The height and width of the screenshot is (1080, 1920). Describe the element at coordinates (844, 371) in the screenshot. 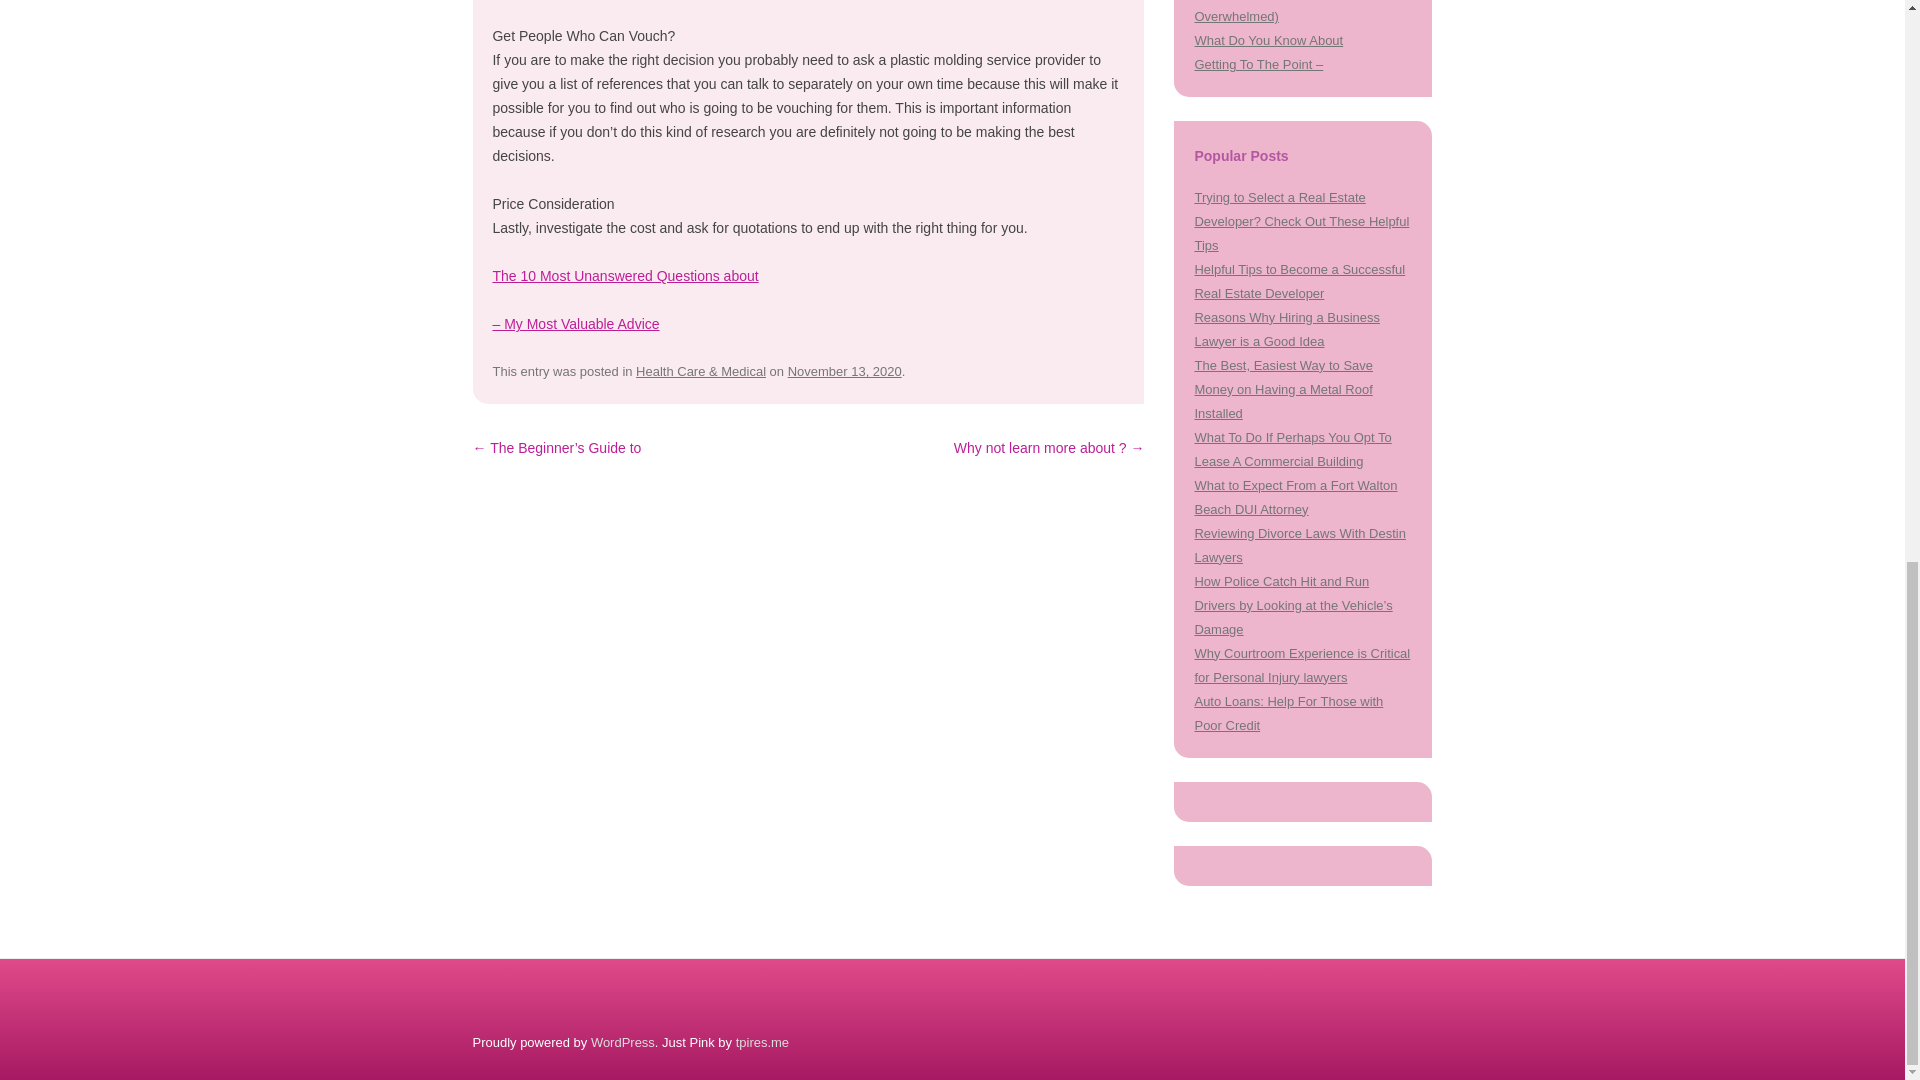

I see `3:13 pm` at that location.